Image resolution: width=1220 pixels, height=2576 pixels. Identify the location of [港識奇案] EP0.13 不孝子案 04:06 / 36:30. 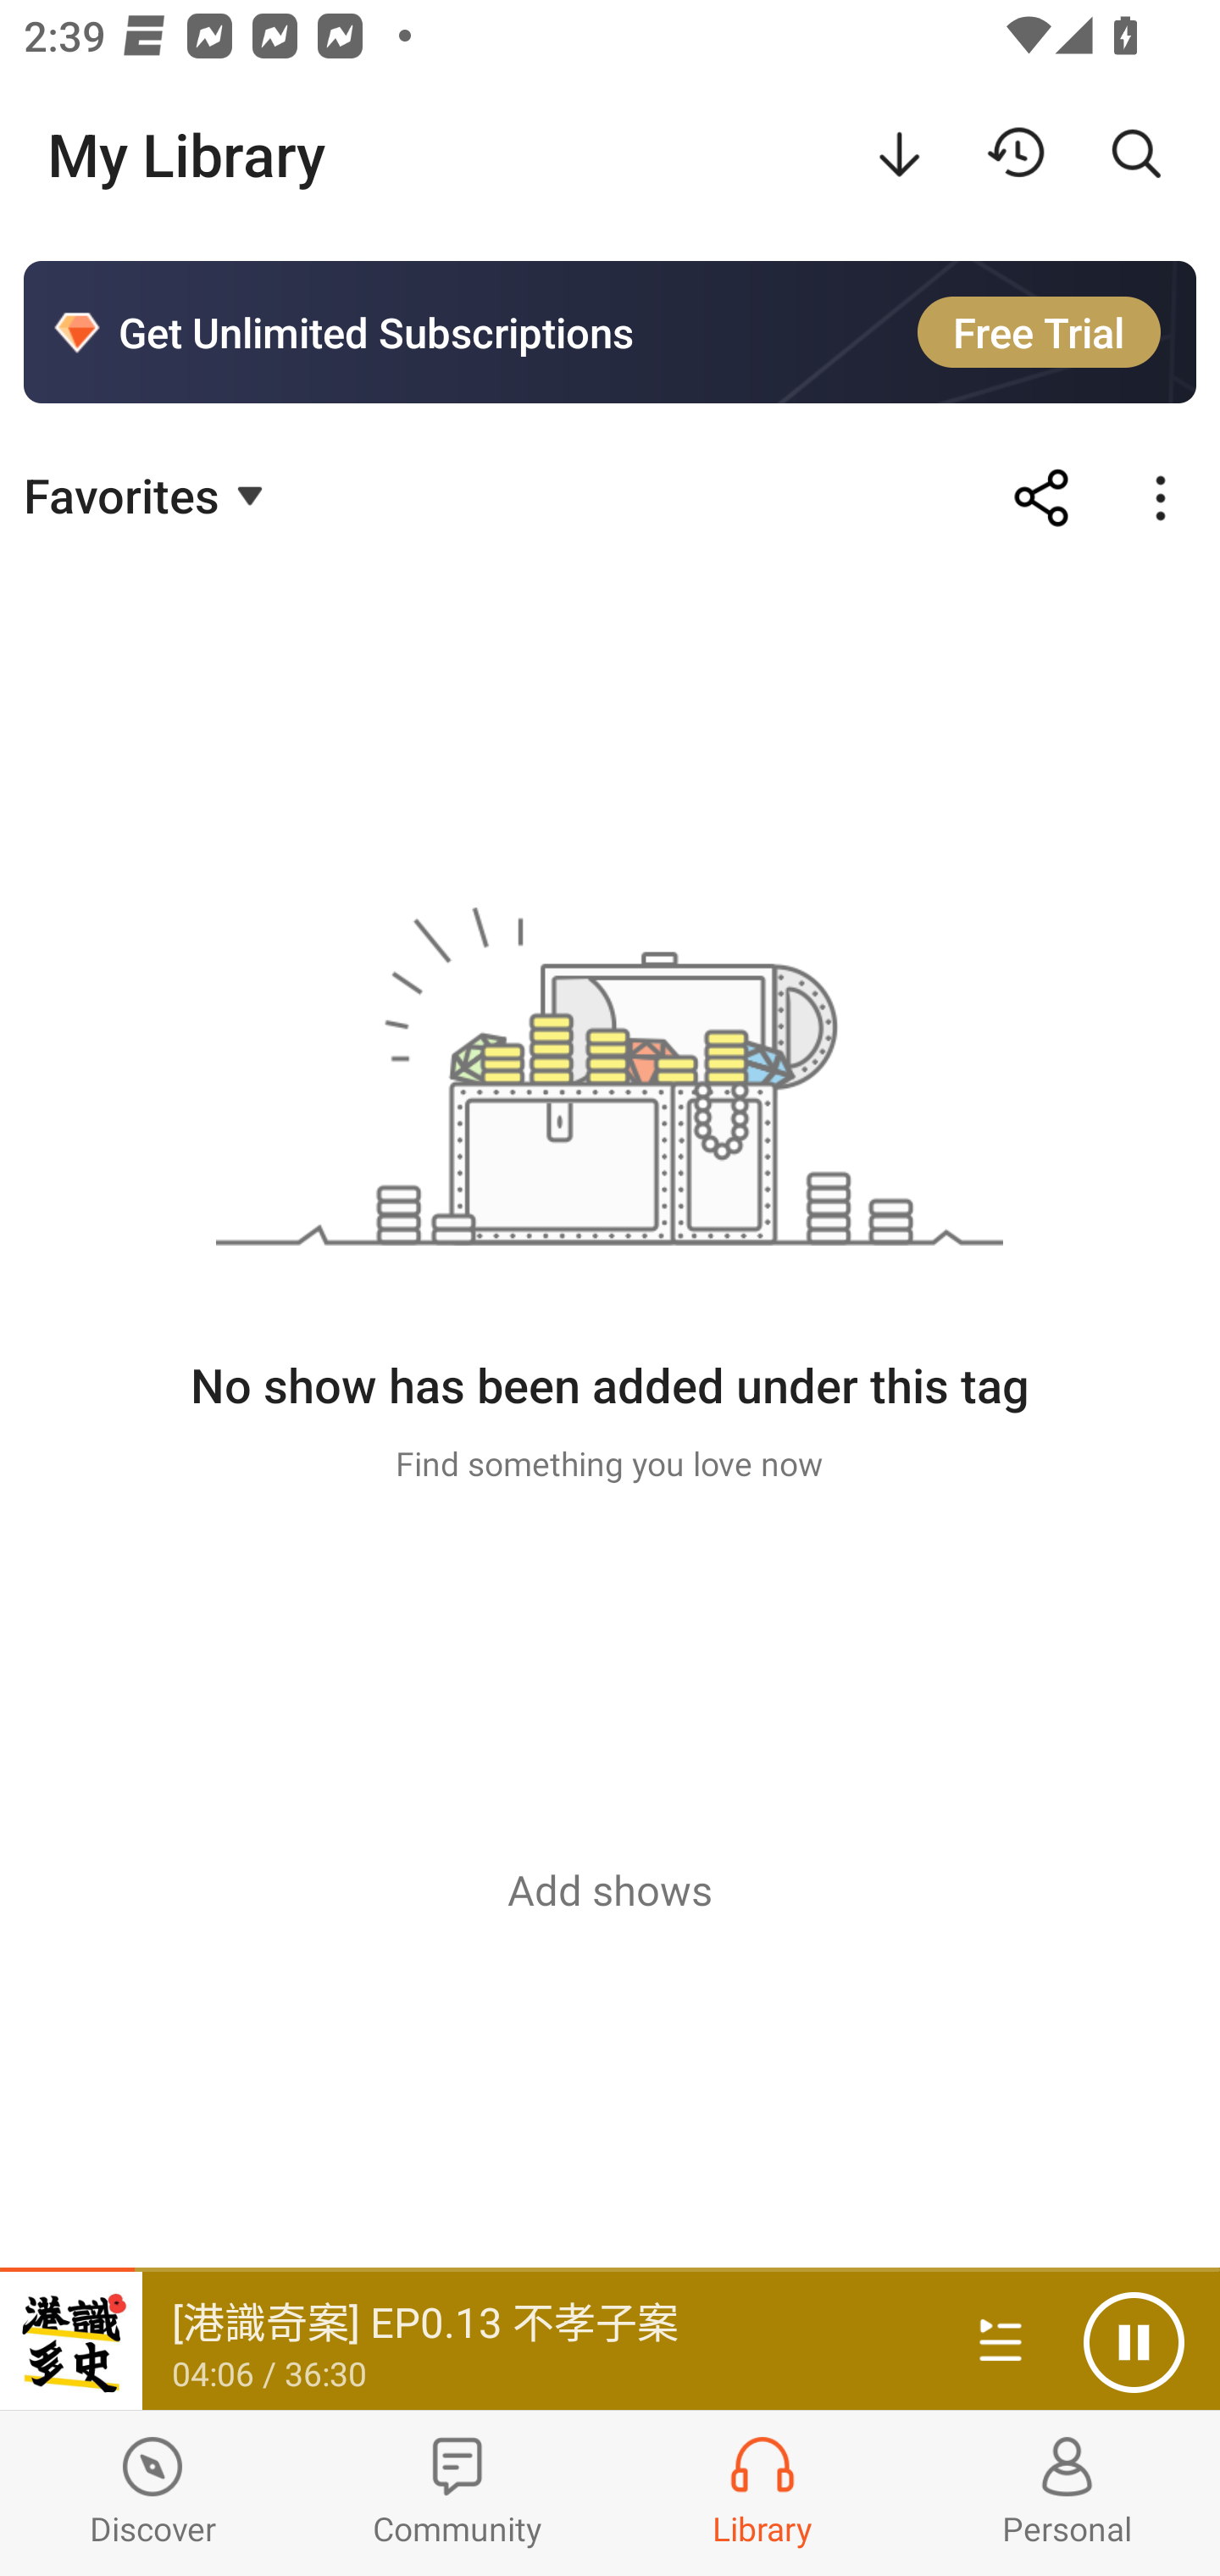
(464, 2341).